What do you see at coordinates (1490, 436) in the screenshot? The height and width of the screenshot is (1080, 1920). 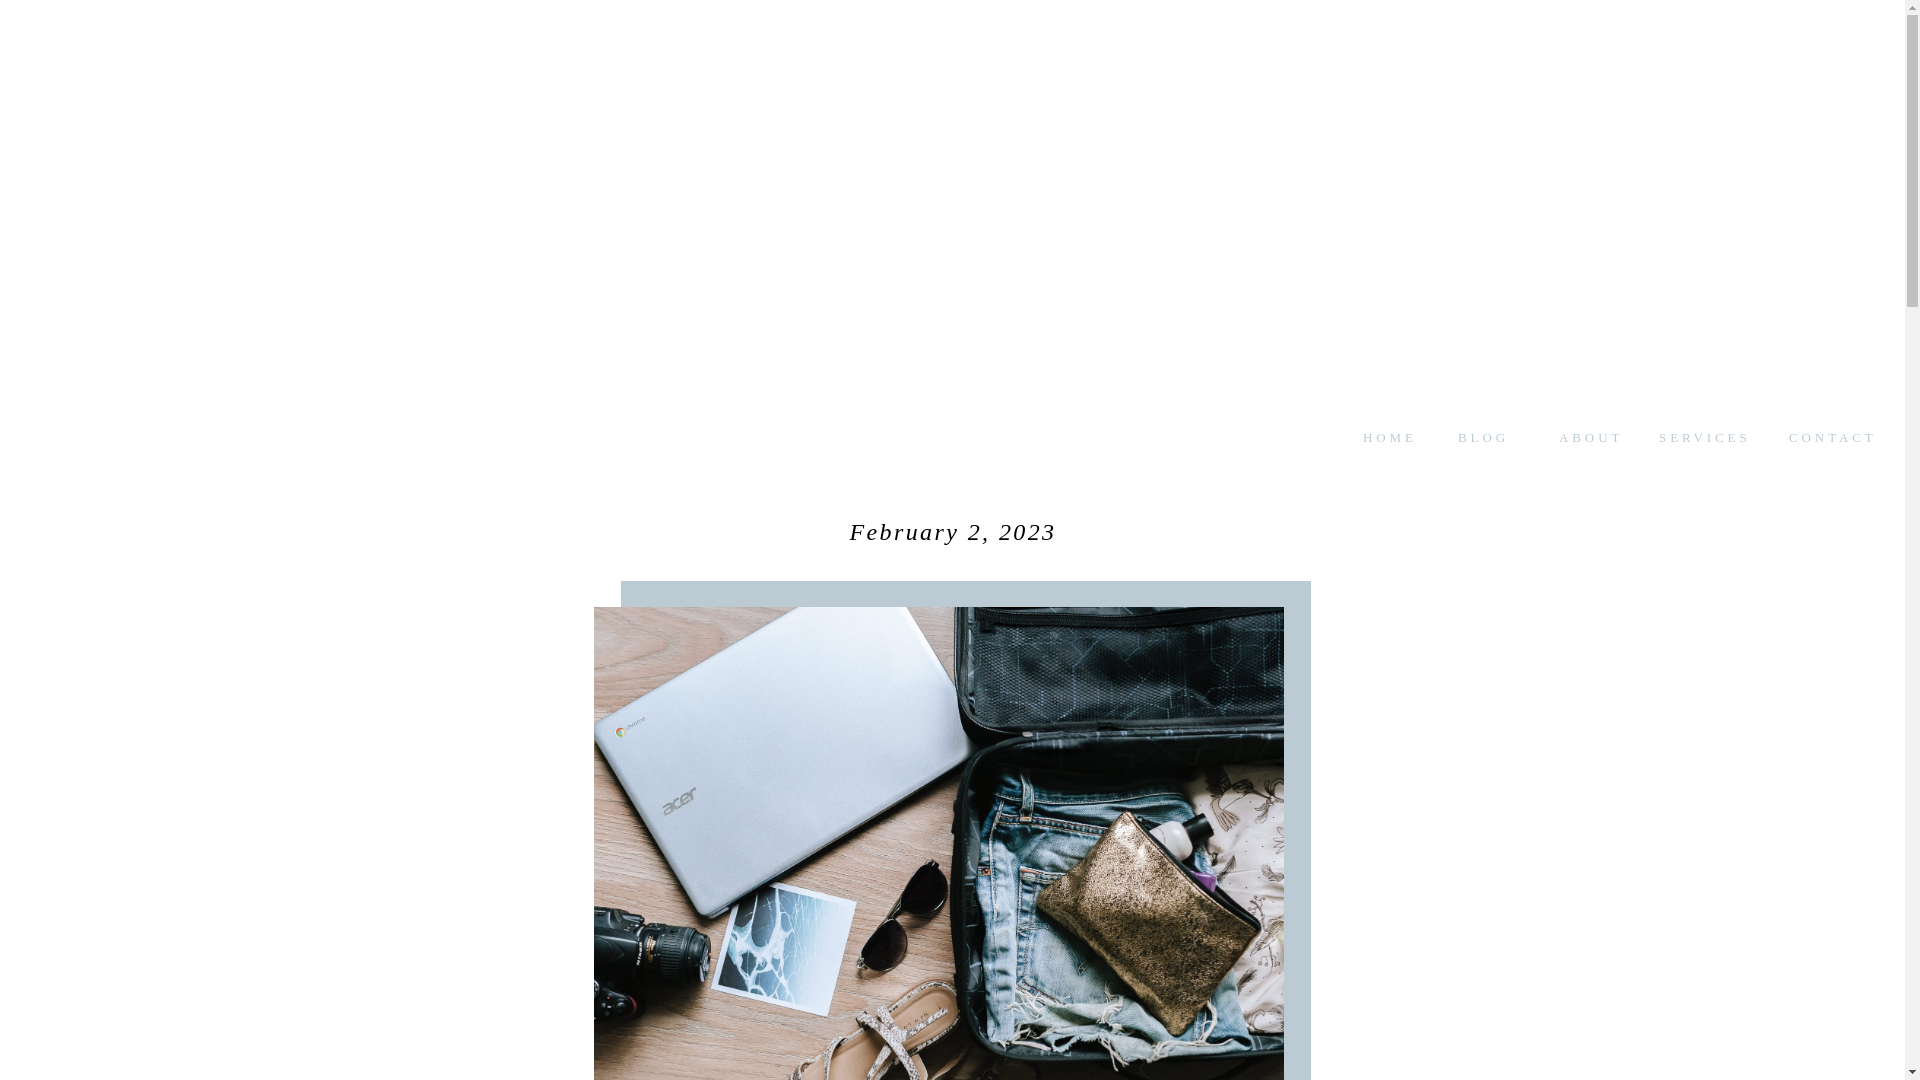 I see `BLOG` at bounding box center [1490, 436].